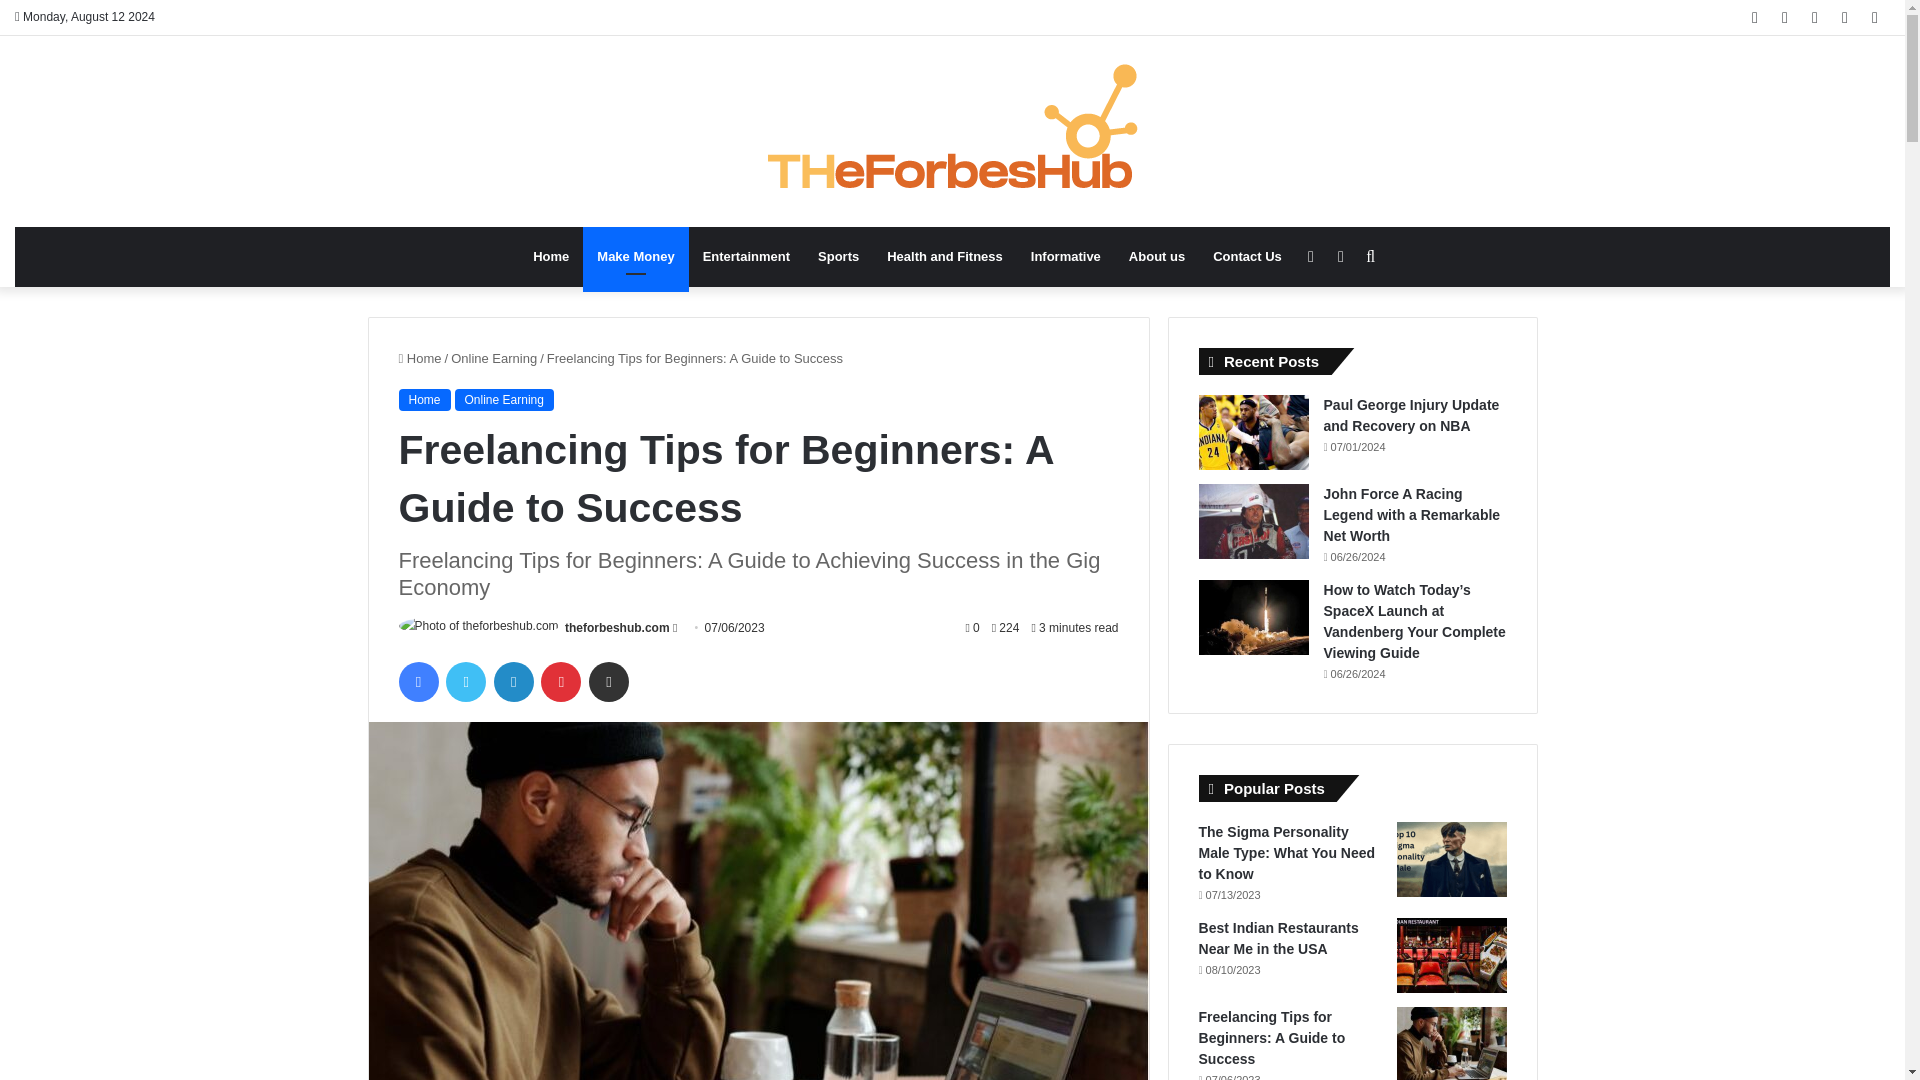  Describe the element at coordinates (617, 628) in the screenshot. I see `theforbeshub.com` at that location.